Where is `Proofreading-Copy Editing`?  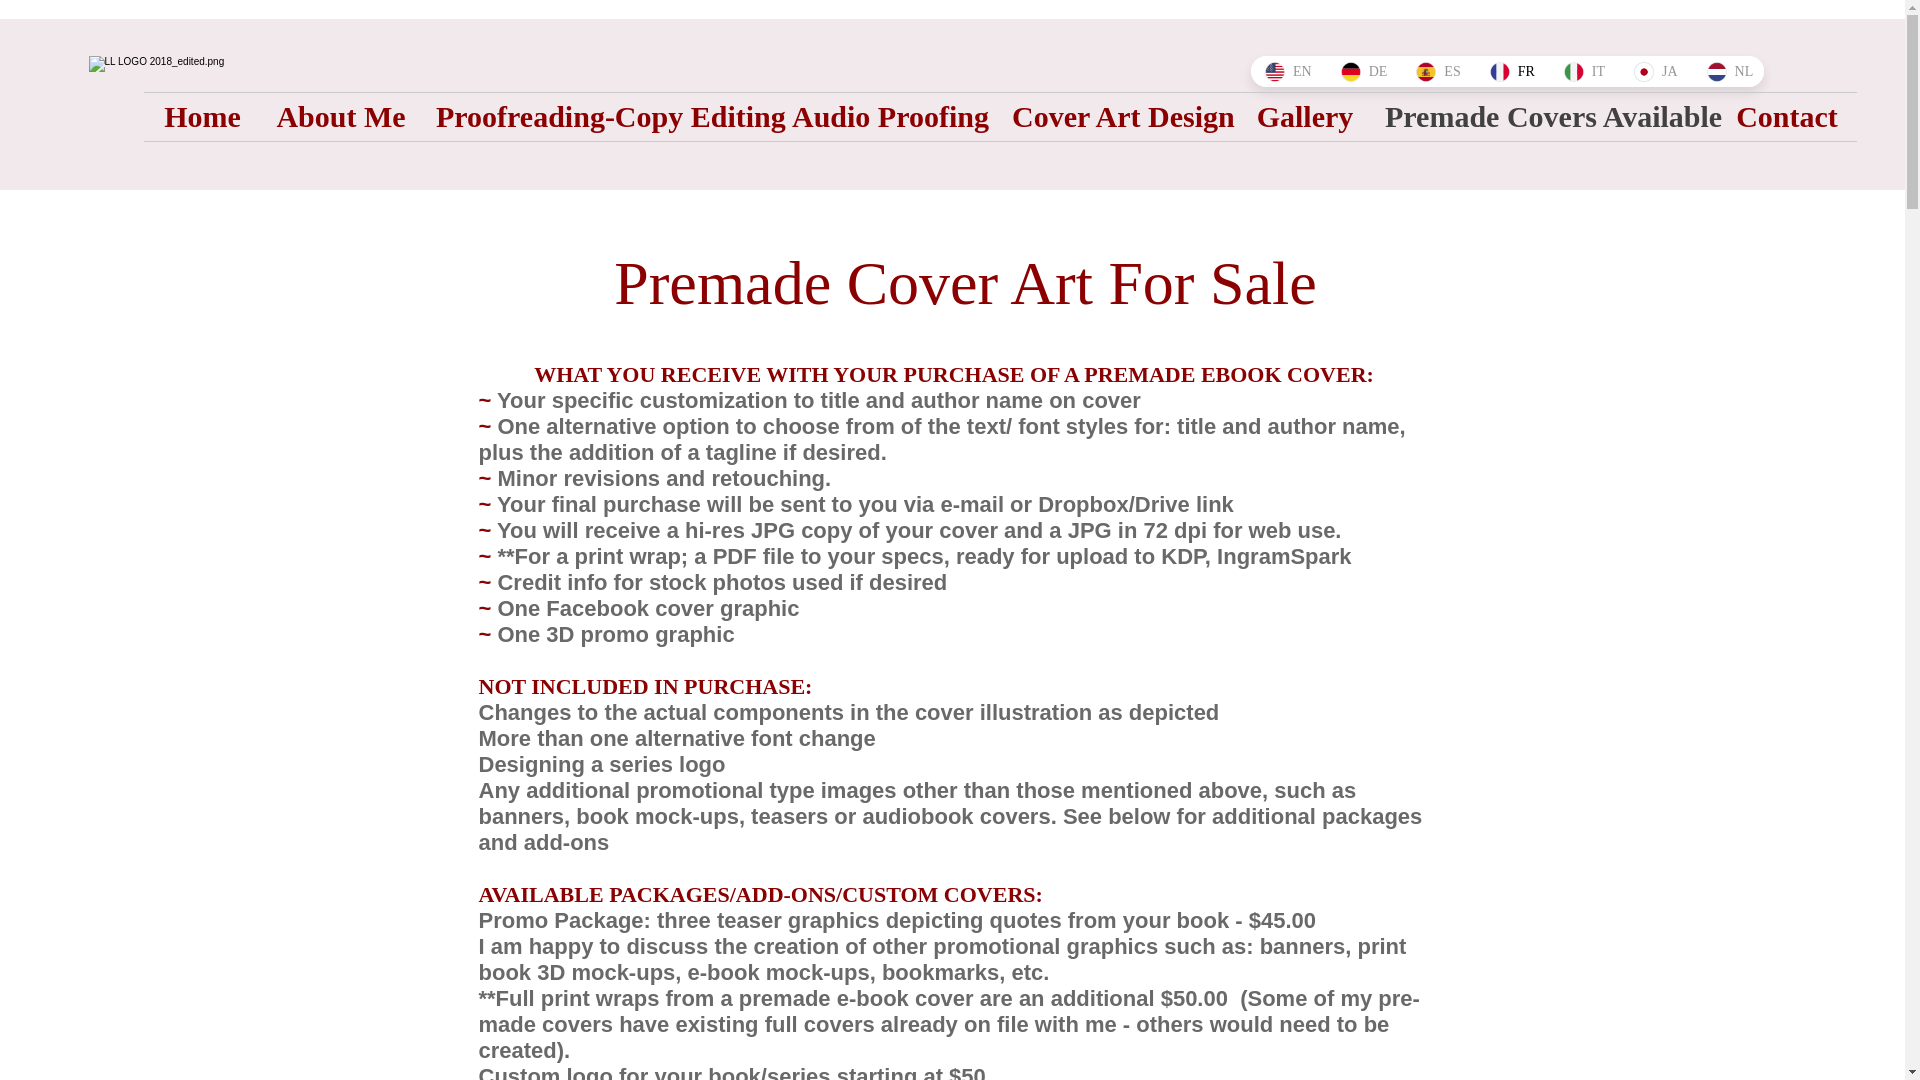
Proofreading-Copy Editing is located at coordinates (598, 116).